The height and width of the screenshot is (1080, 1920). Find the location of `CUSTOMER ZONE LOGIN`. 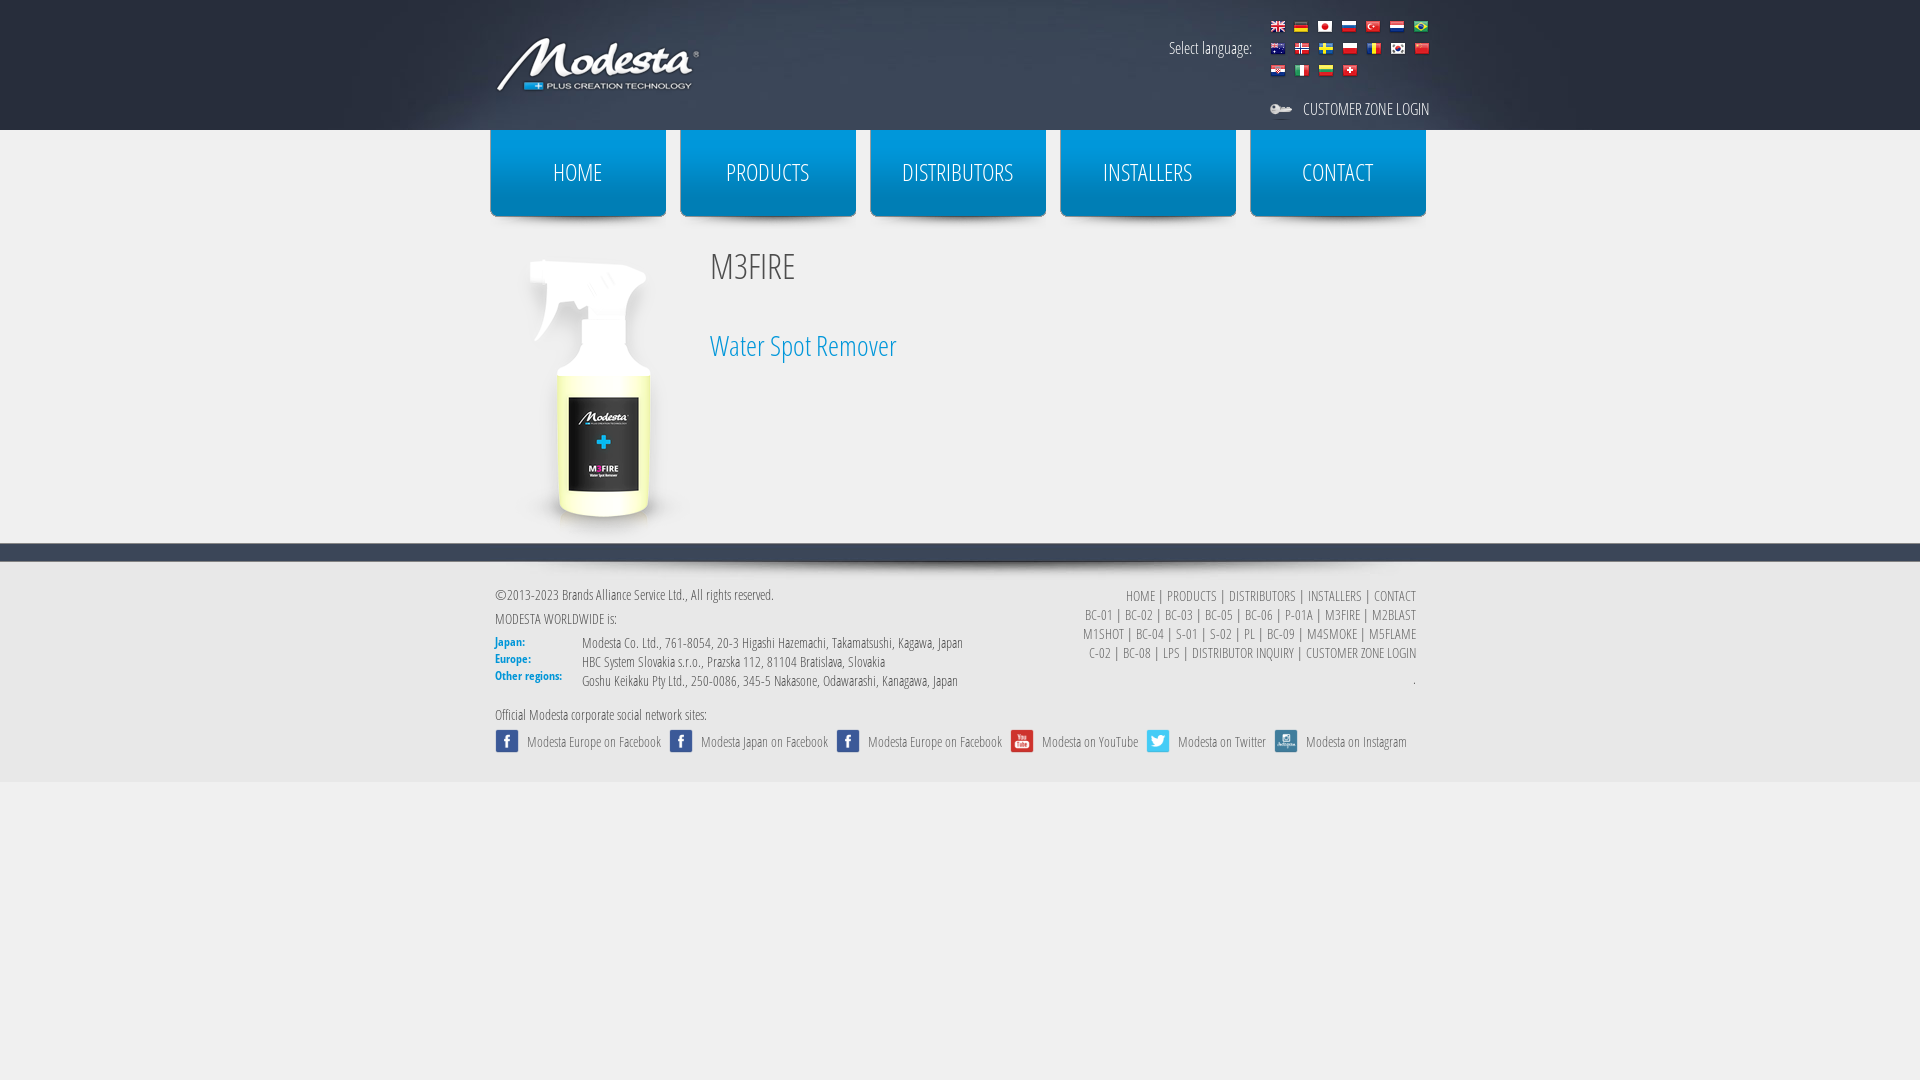

CUSTOMER ZONE LOGIN is located at coordinates (1366, 109).